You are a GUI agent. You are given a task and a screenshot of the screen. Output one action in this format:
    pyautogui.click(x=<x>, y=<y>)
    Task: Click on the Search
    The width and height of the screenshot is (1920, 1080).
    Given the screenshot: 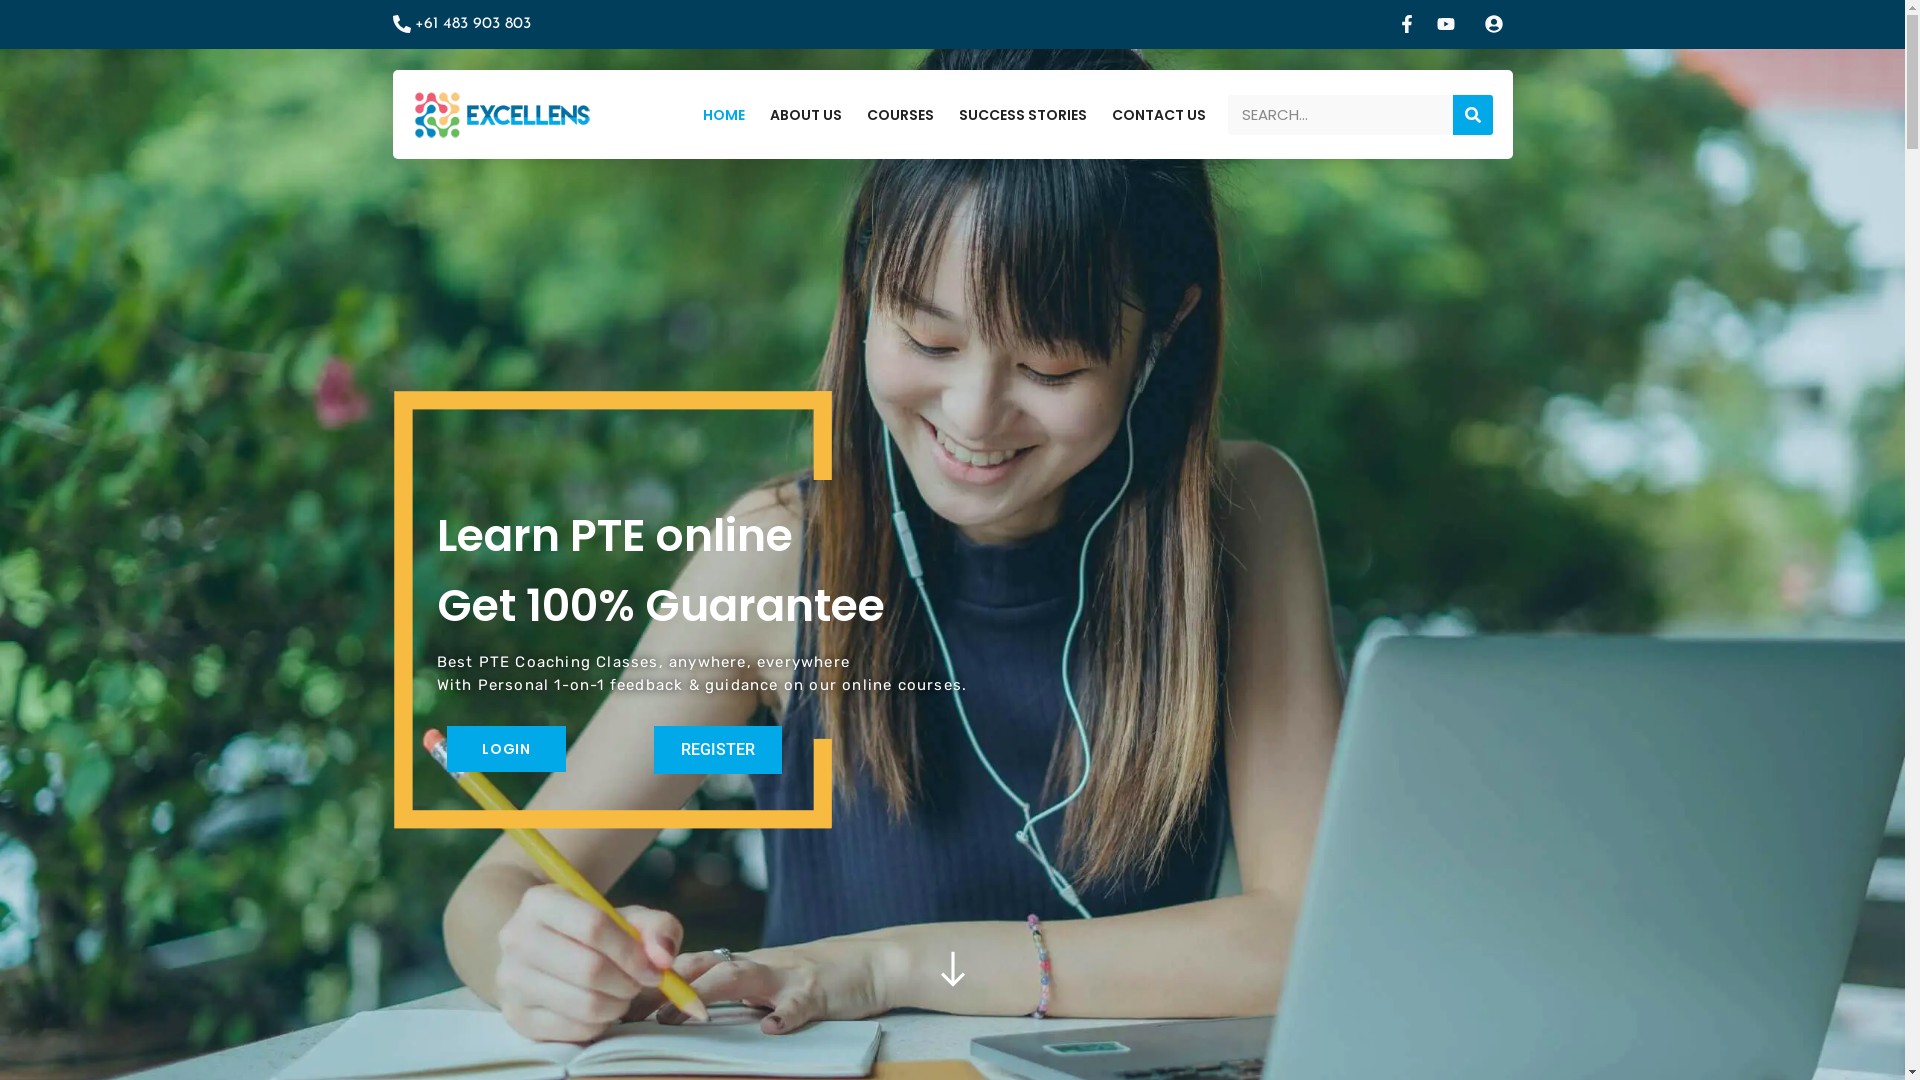 What is the action you would take?
    pyautogui.click(x=1340, y=115)
    